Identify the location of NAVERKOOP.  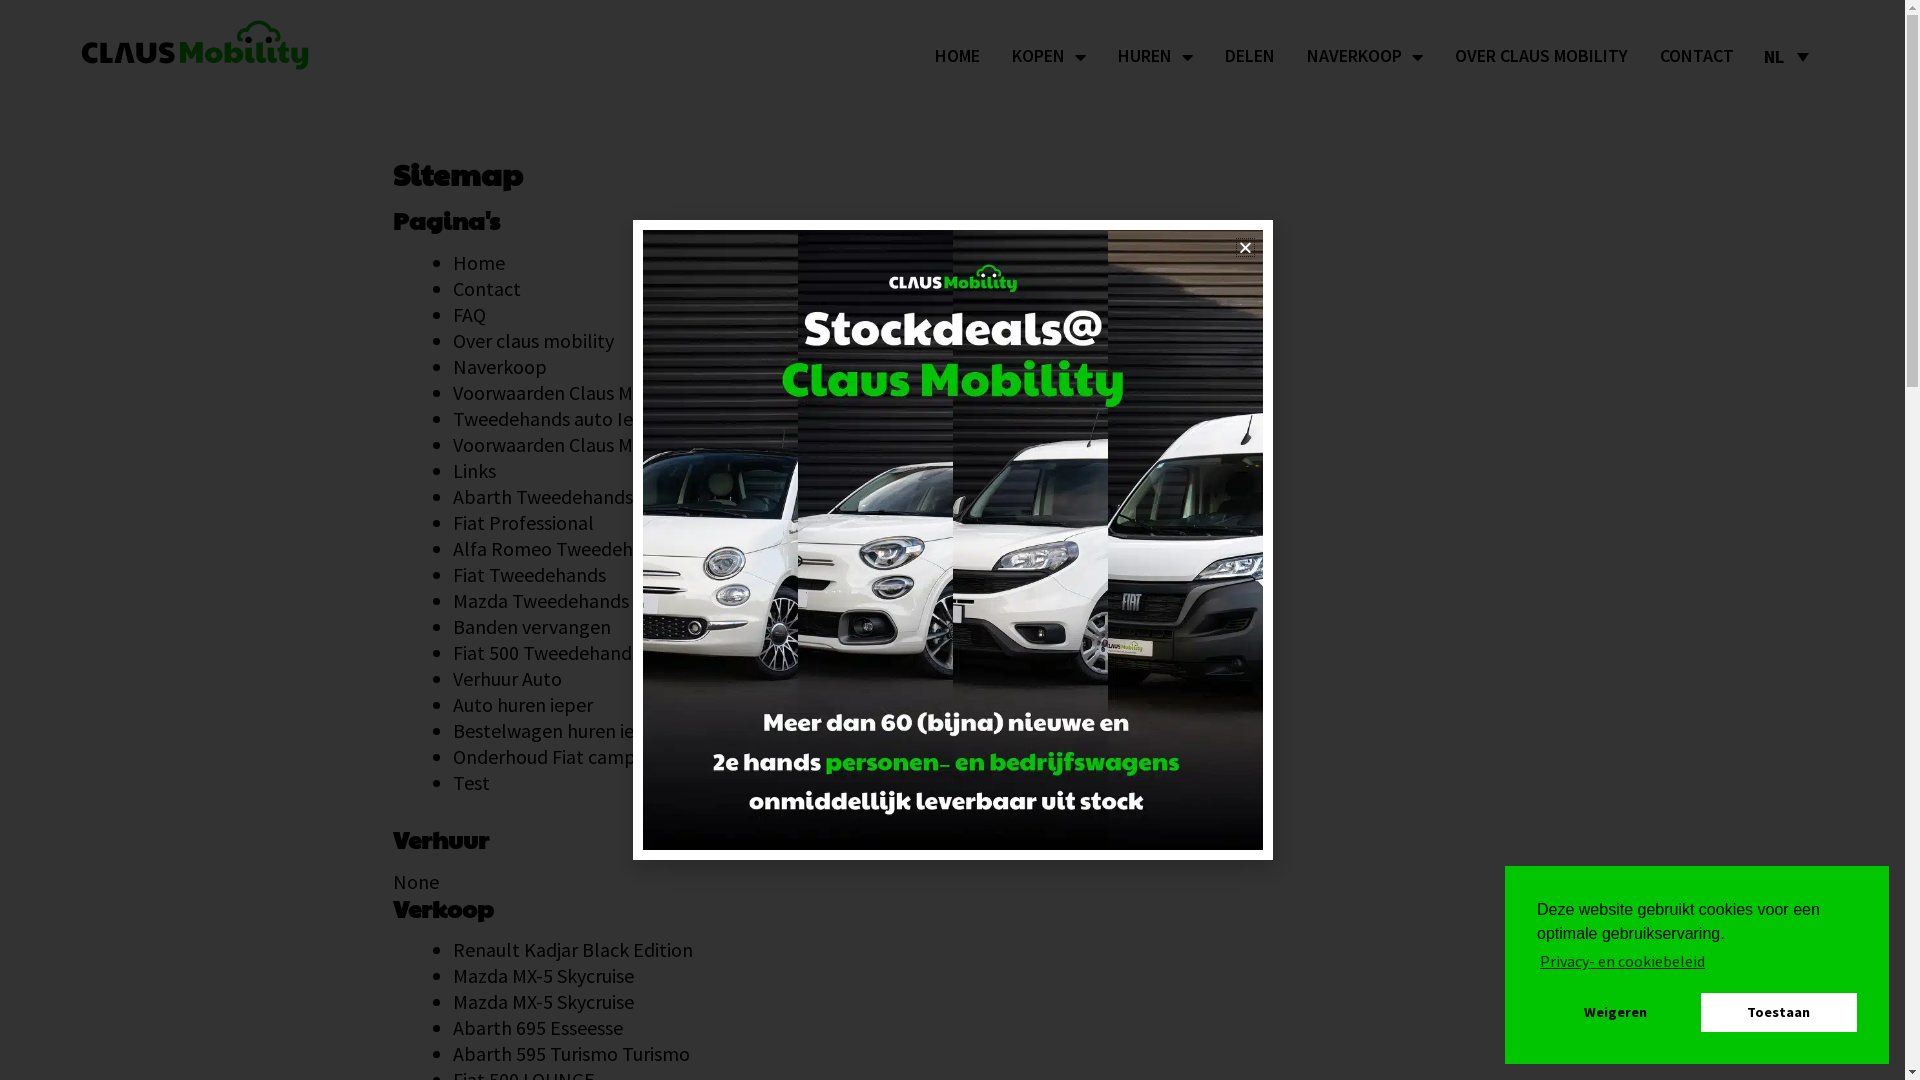
(1365, 56).